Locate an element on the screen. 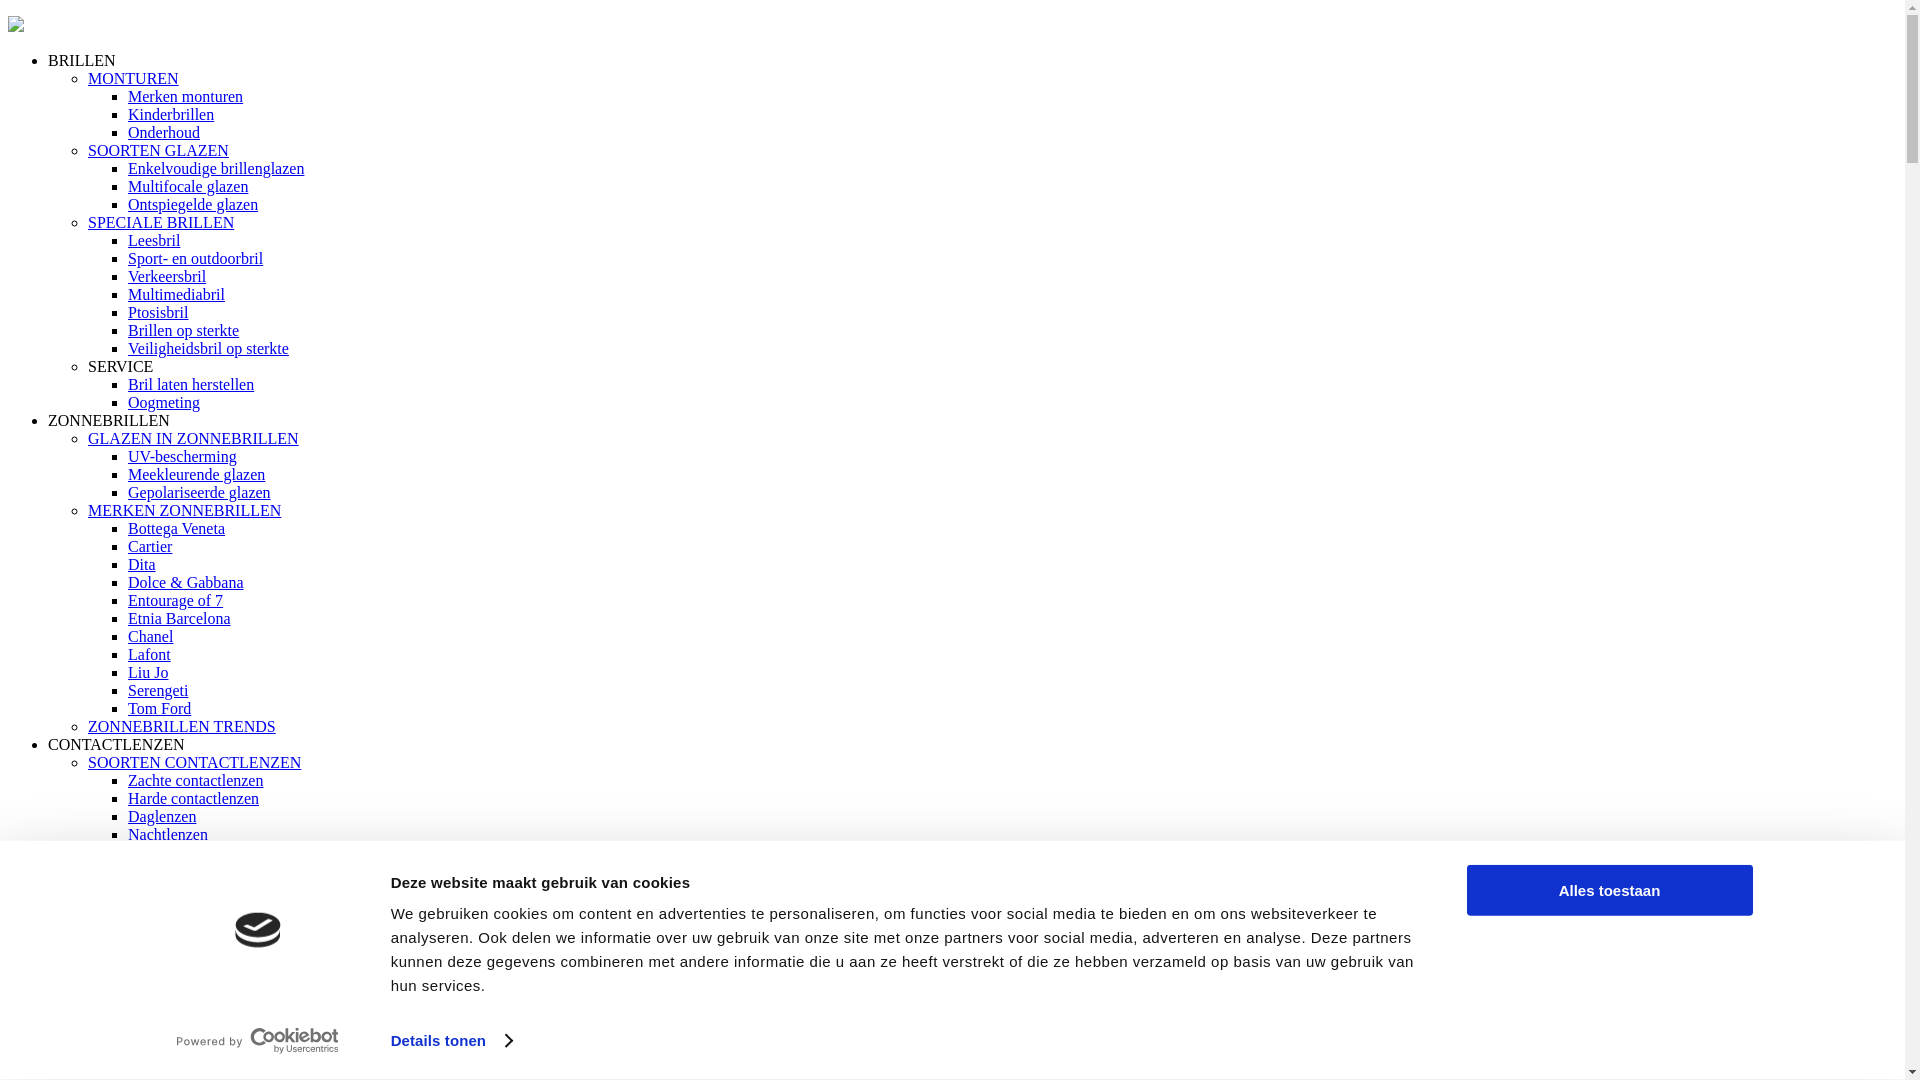 The height and width of the screenshot is (1080, 1920). Liu Jo is located at coordinates (148, 672).